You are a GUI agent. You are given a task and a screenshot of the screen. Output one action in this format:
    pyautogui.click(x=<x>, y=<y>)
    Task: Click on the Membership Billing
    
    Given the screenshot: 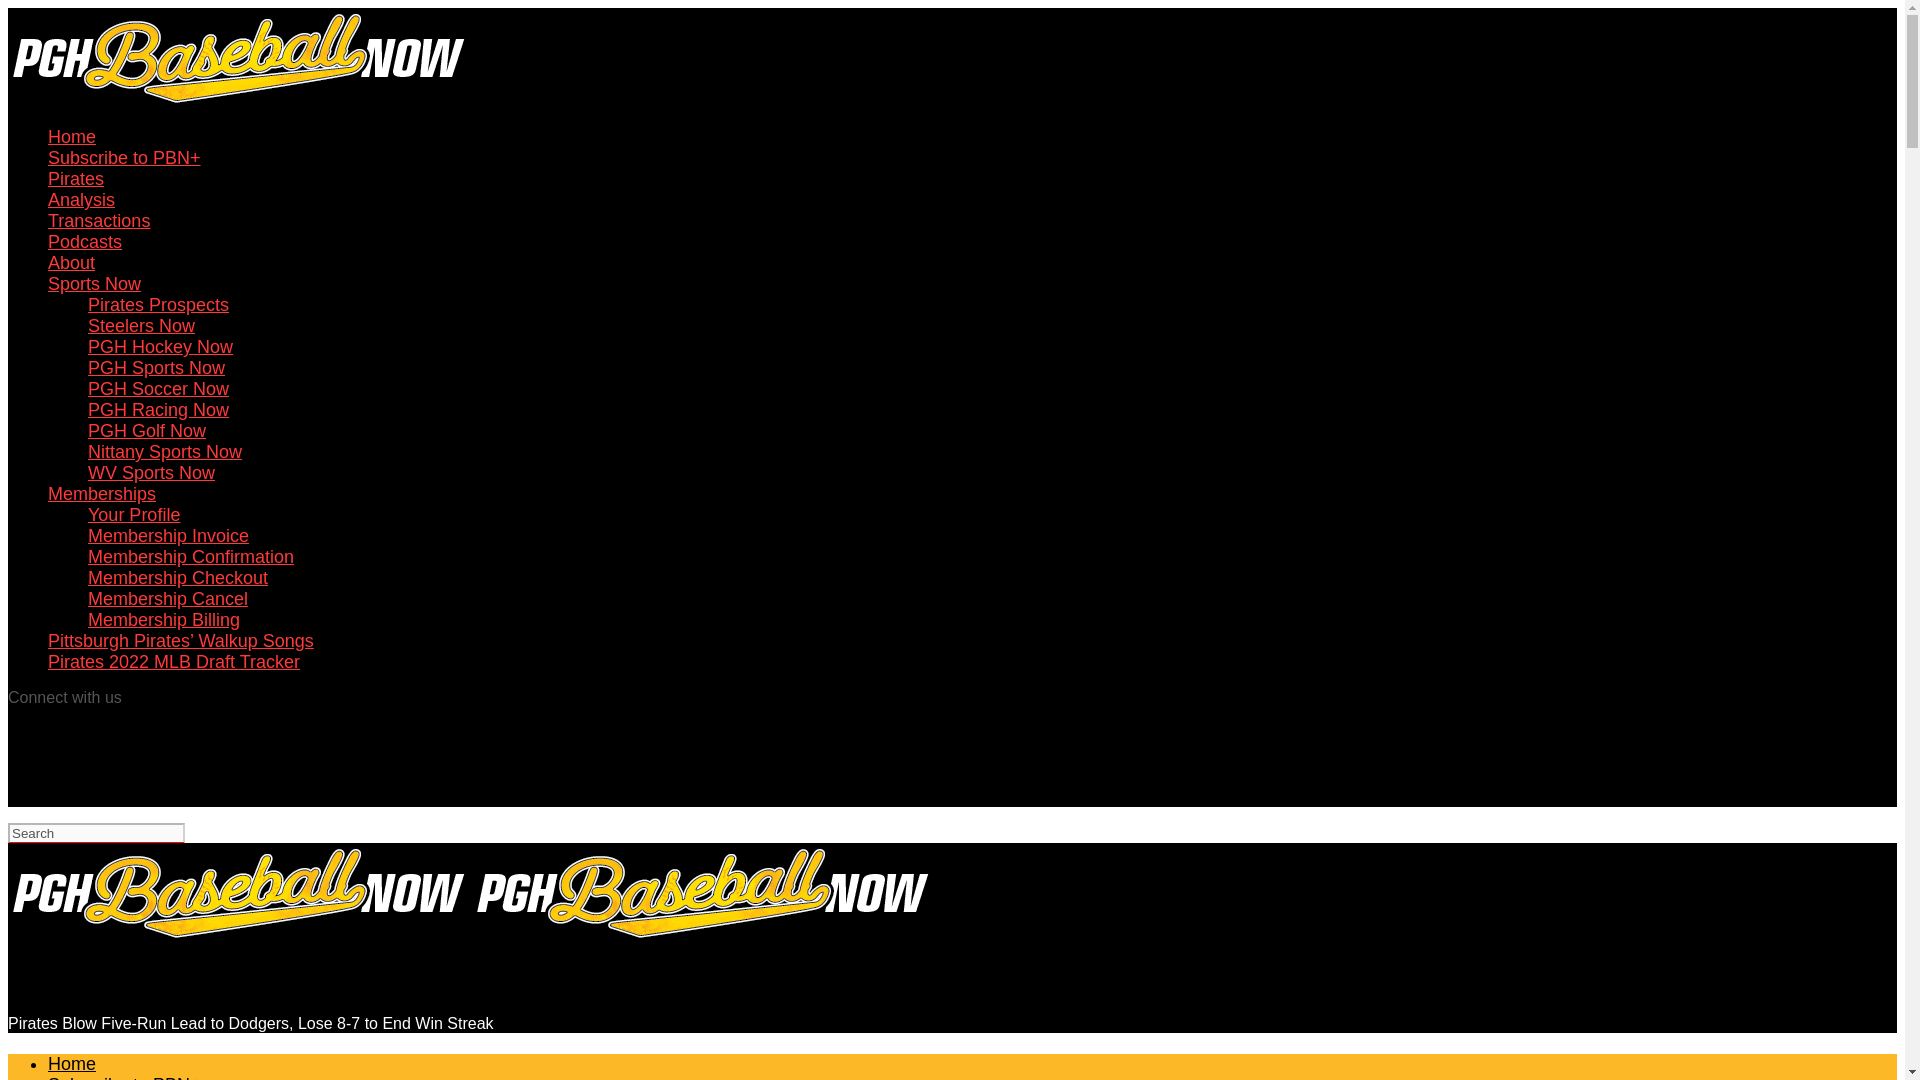 What is the action you would take?
    pyautogui.click(x=164, y=620)
    